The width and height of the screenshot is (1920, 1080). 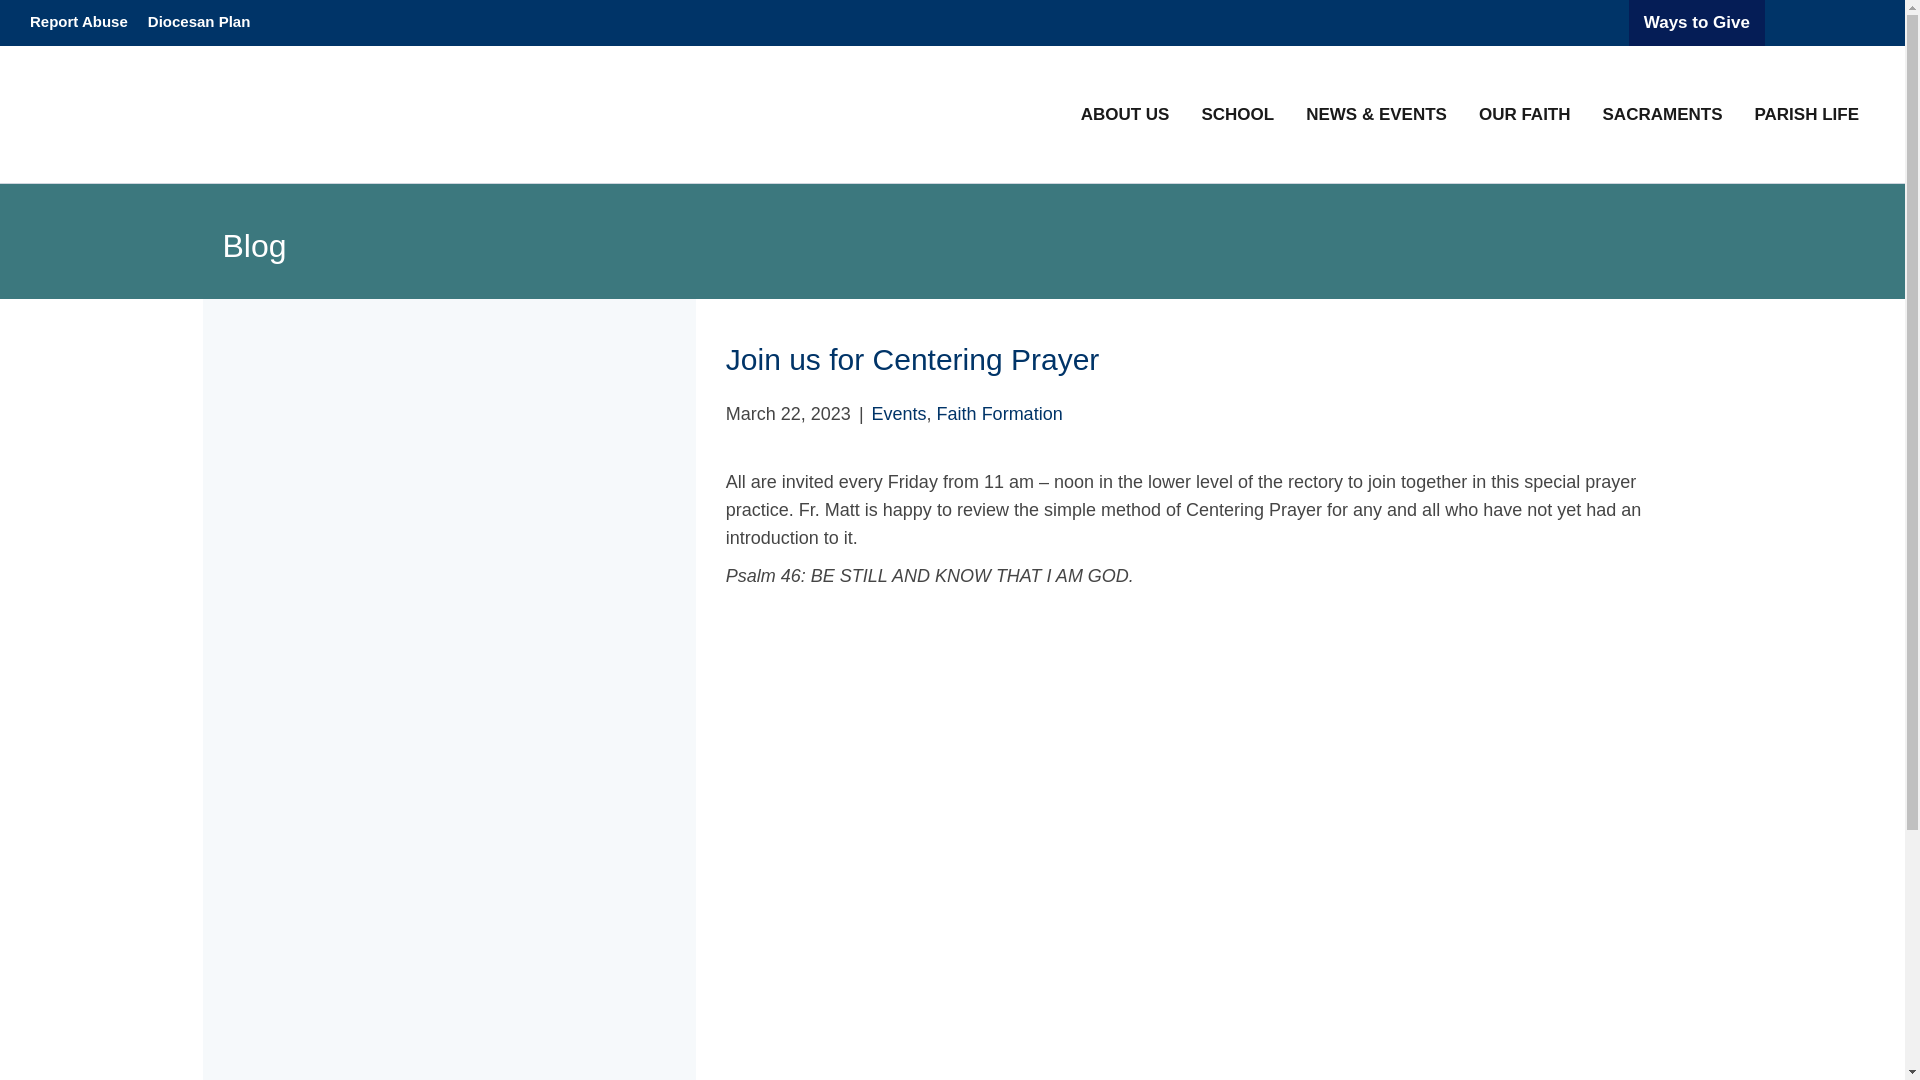 I want to click on Report Abuse, so click(x=78, y=22).